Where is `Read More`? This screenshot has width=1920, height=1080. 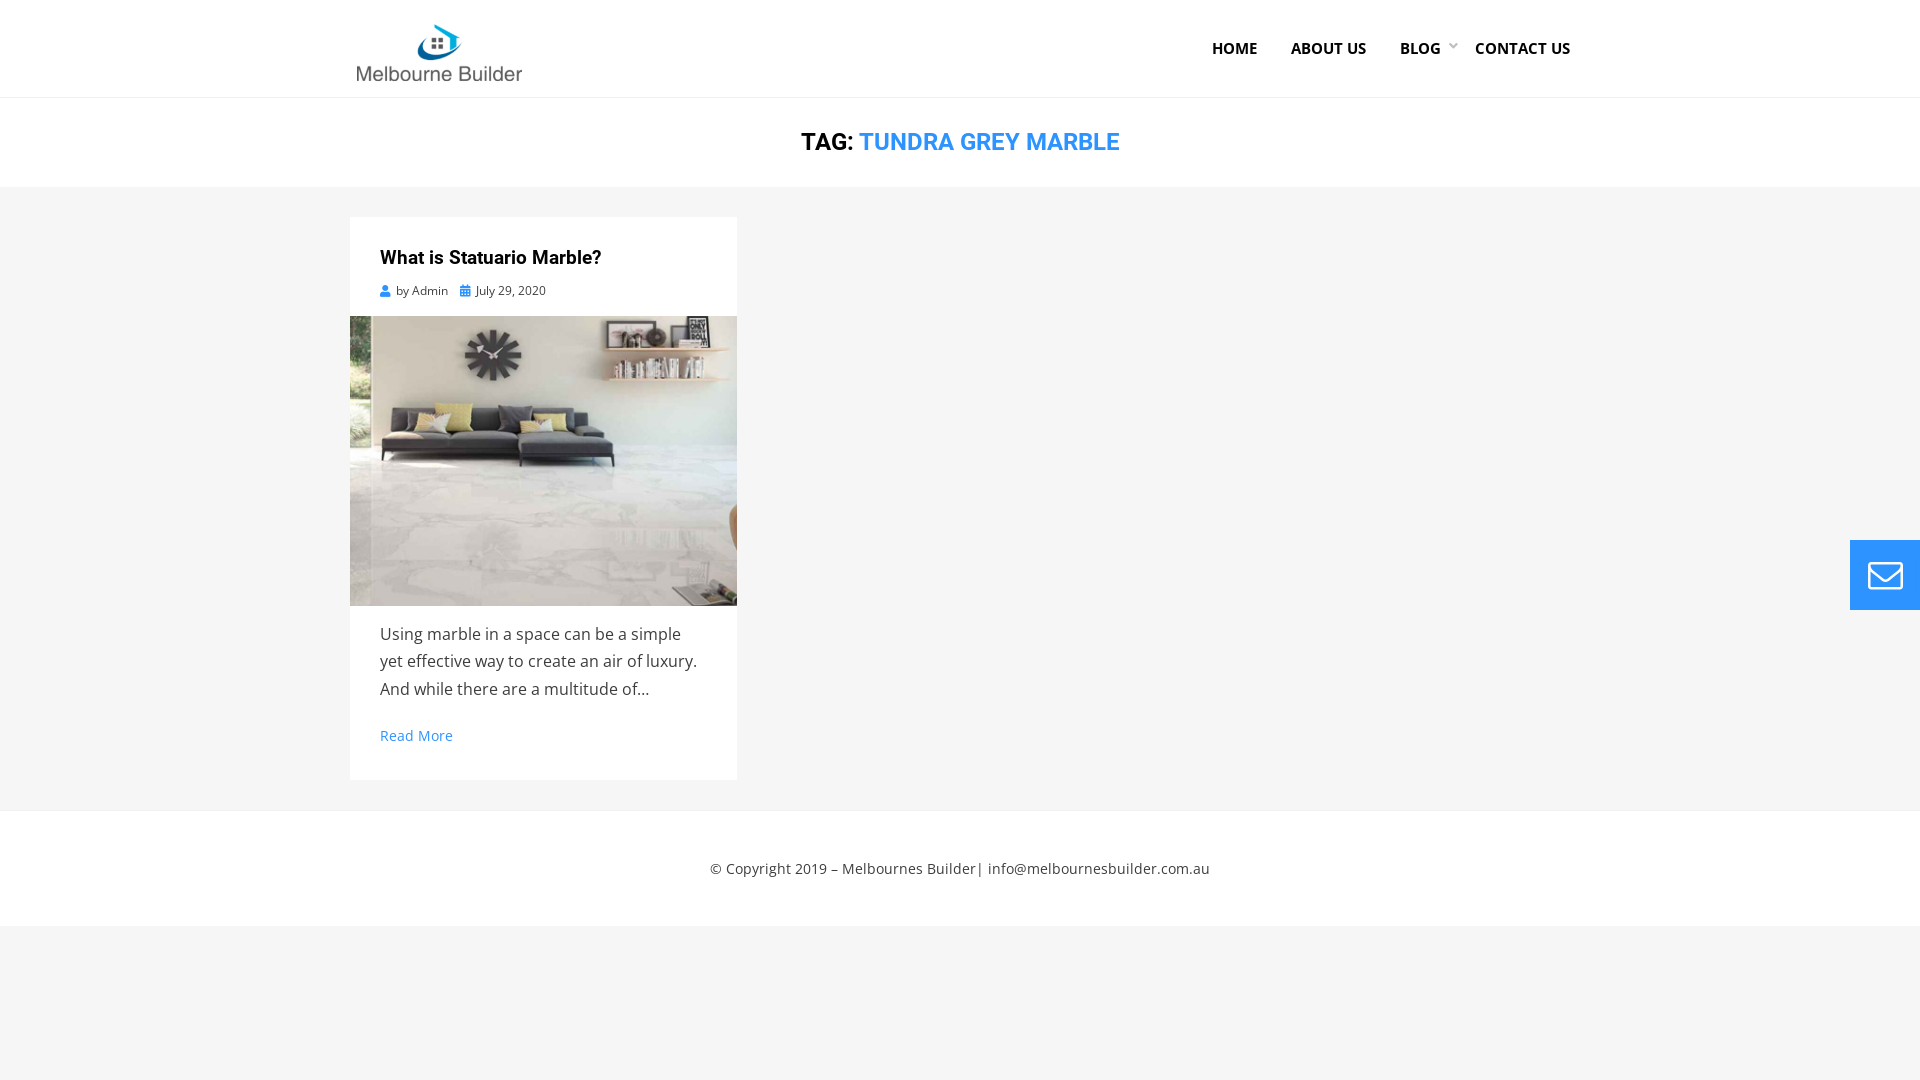 Read More is located at coordinates (416, 736).